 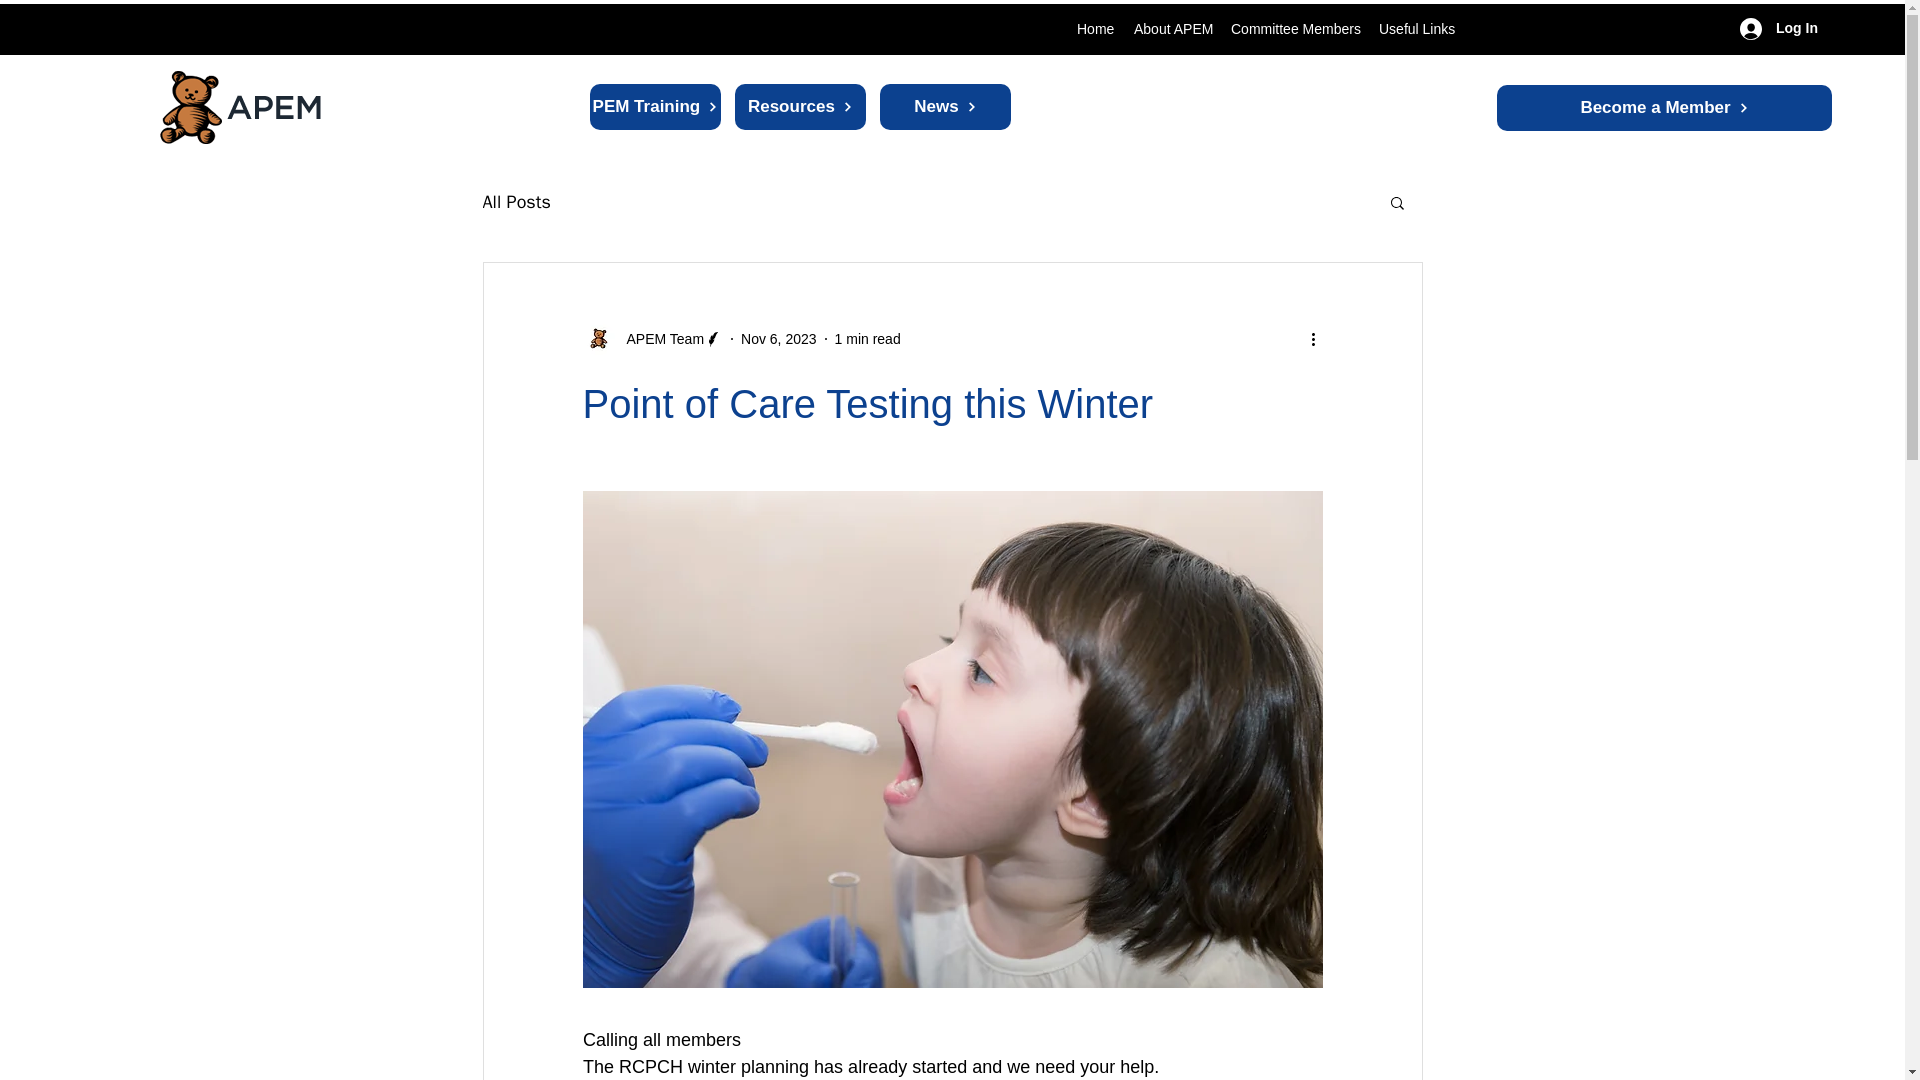 I want to click on Committee Members, so click(x=1294, y=30).